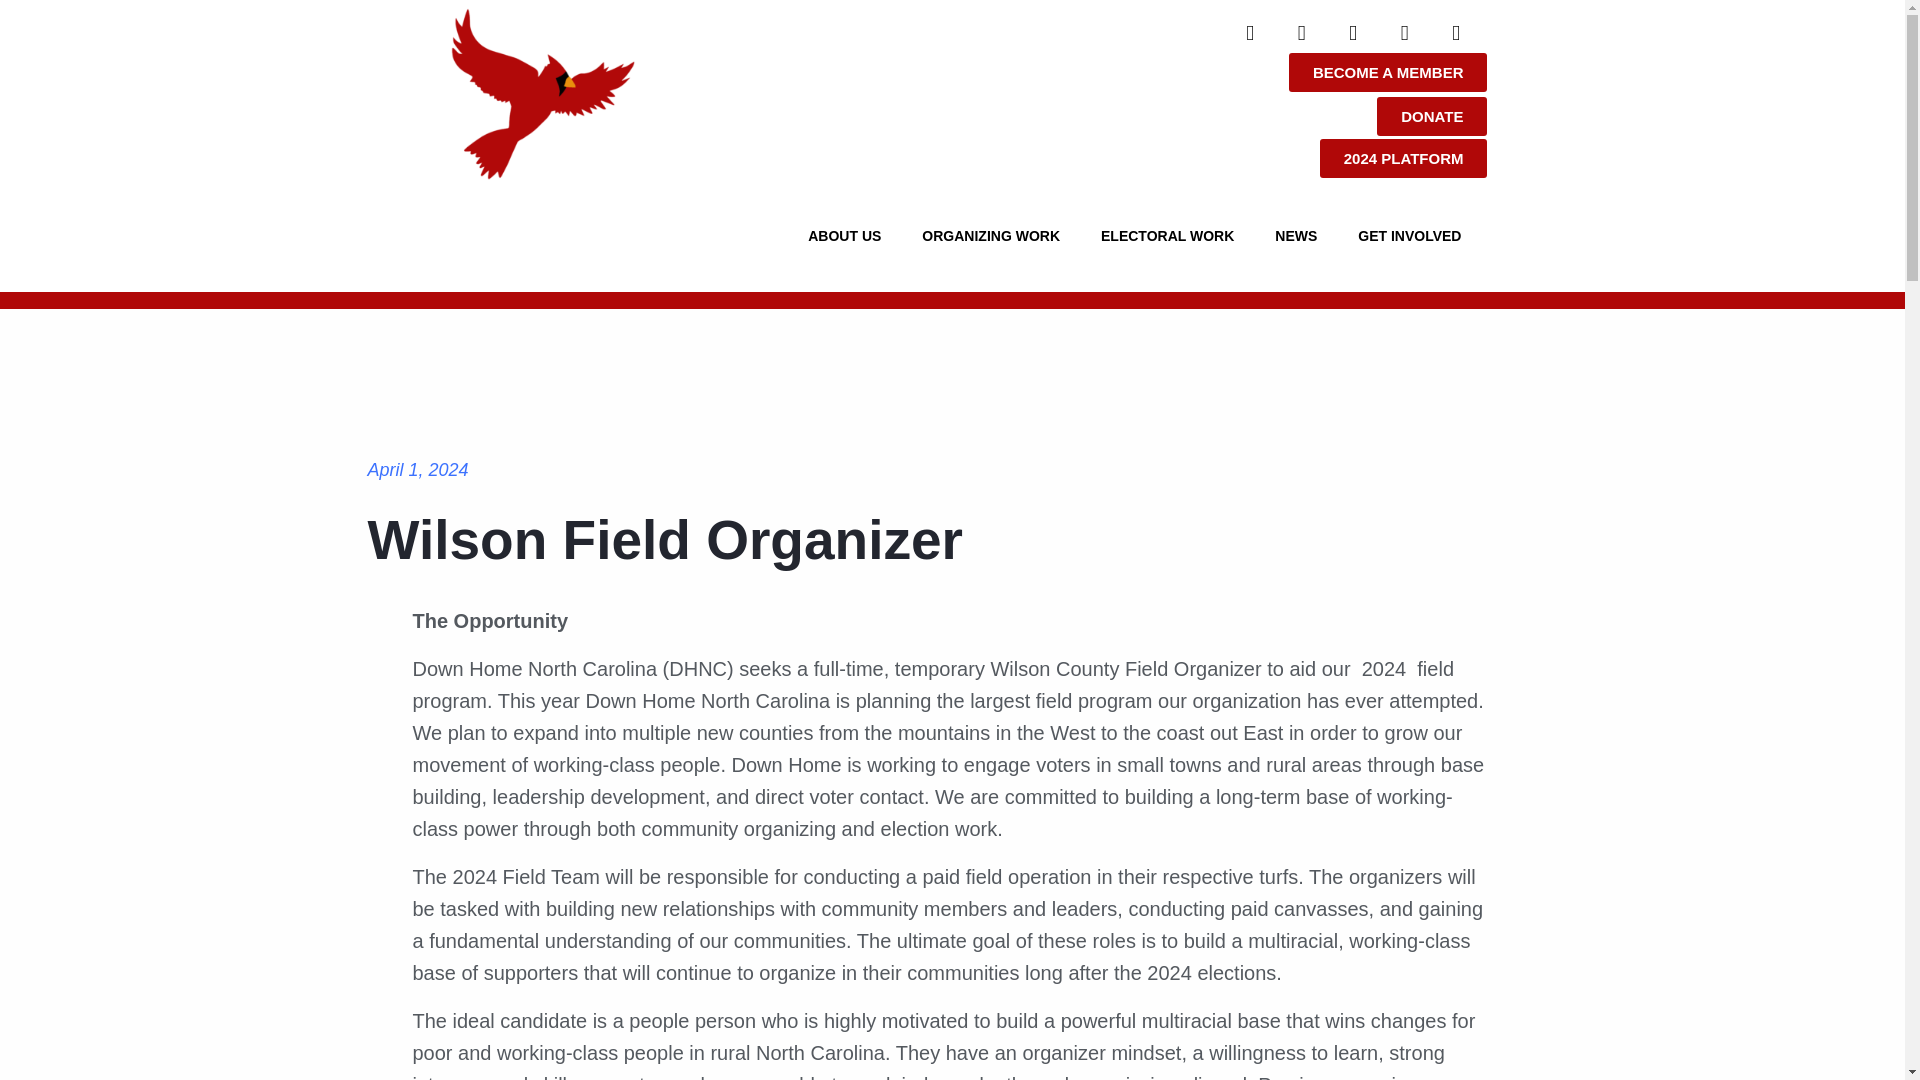 Image resolution: width=1920 pixels, height=1080 pixels. I want to click on ELECTORAL WORK, so click(1172, 236).